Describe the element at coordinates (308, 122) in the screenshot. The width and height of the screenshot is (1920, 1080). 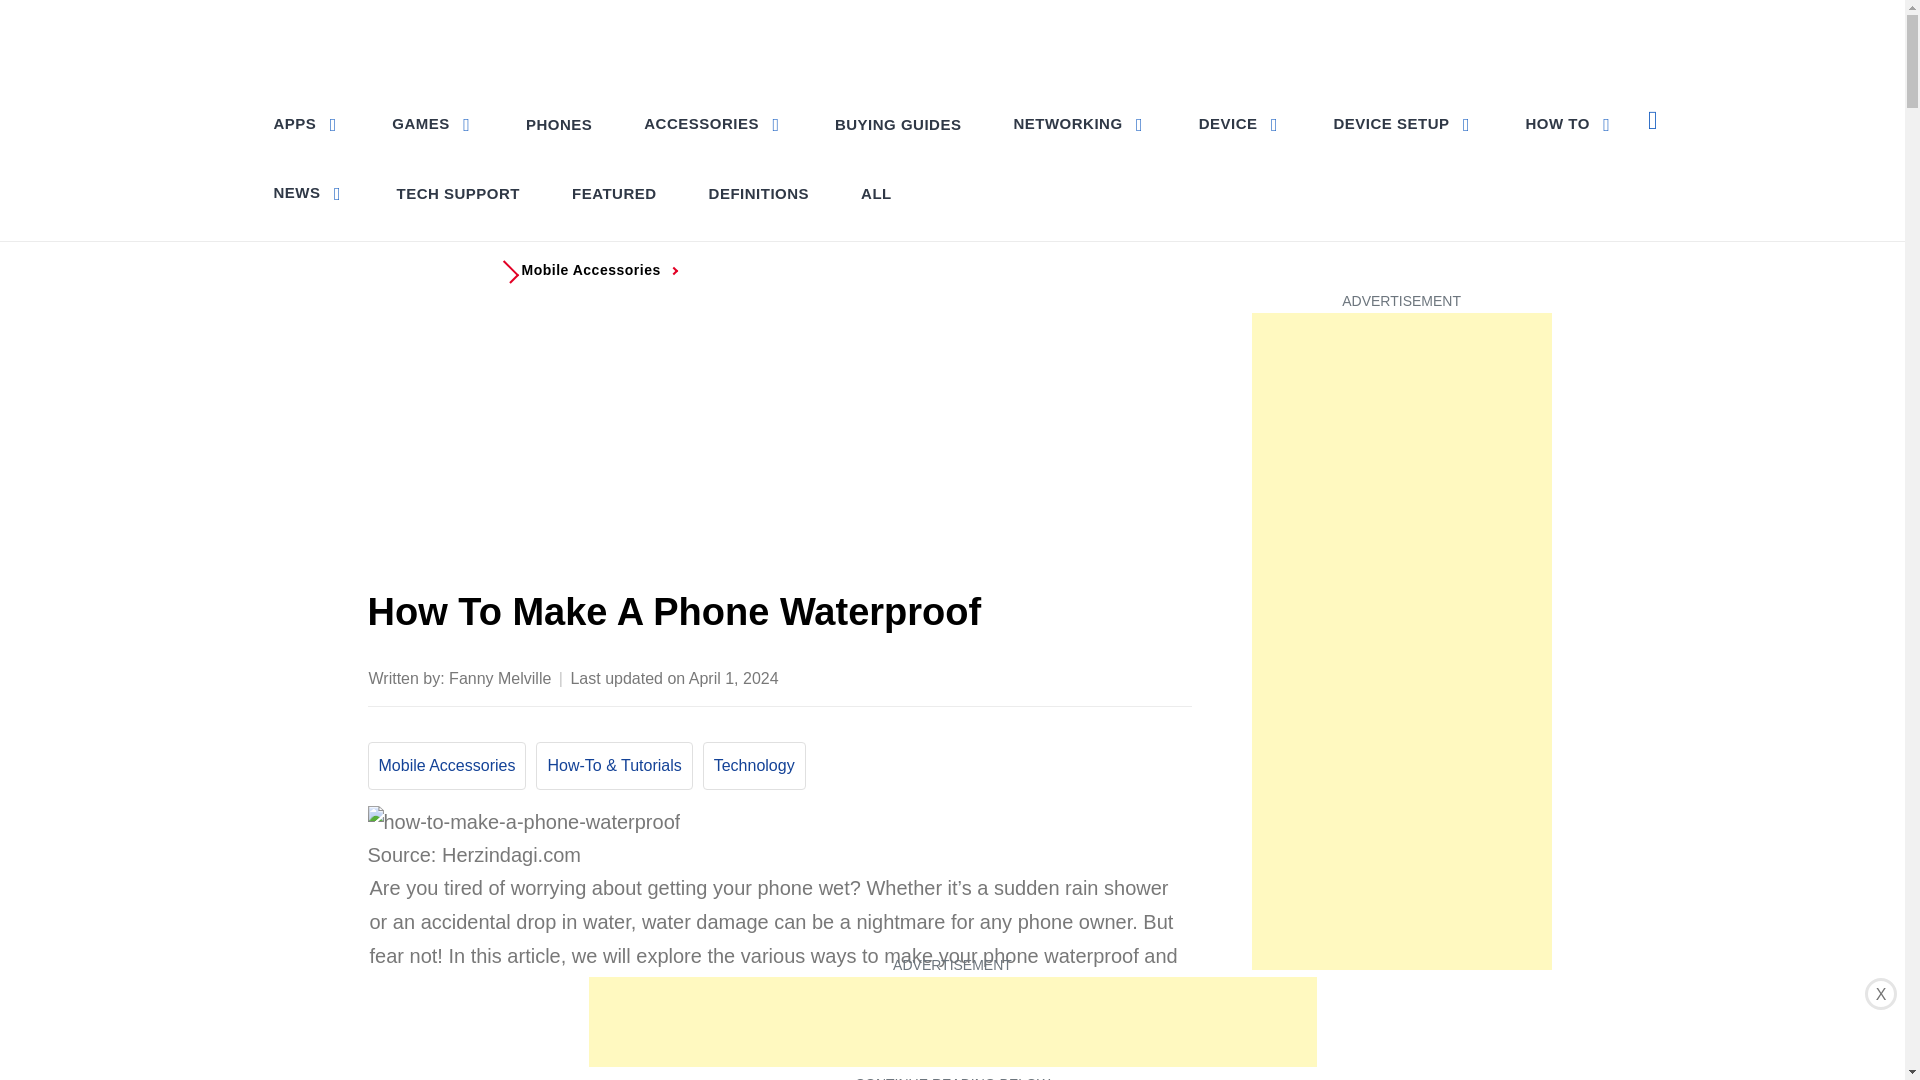
I see `APPS` at that location.